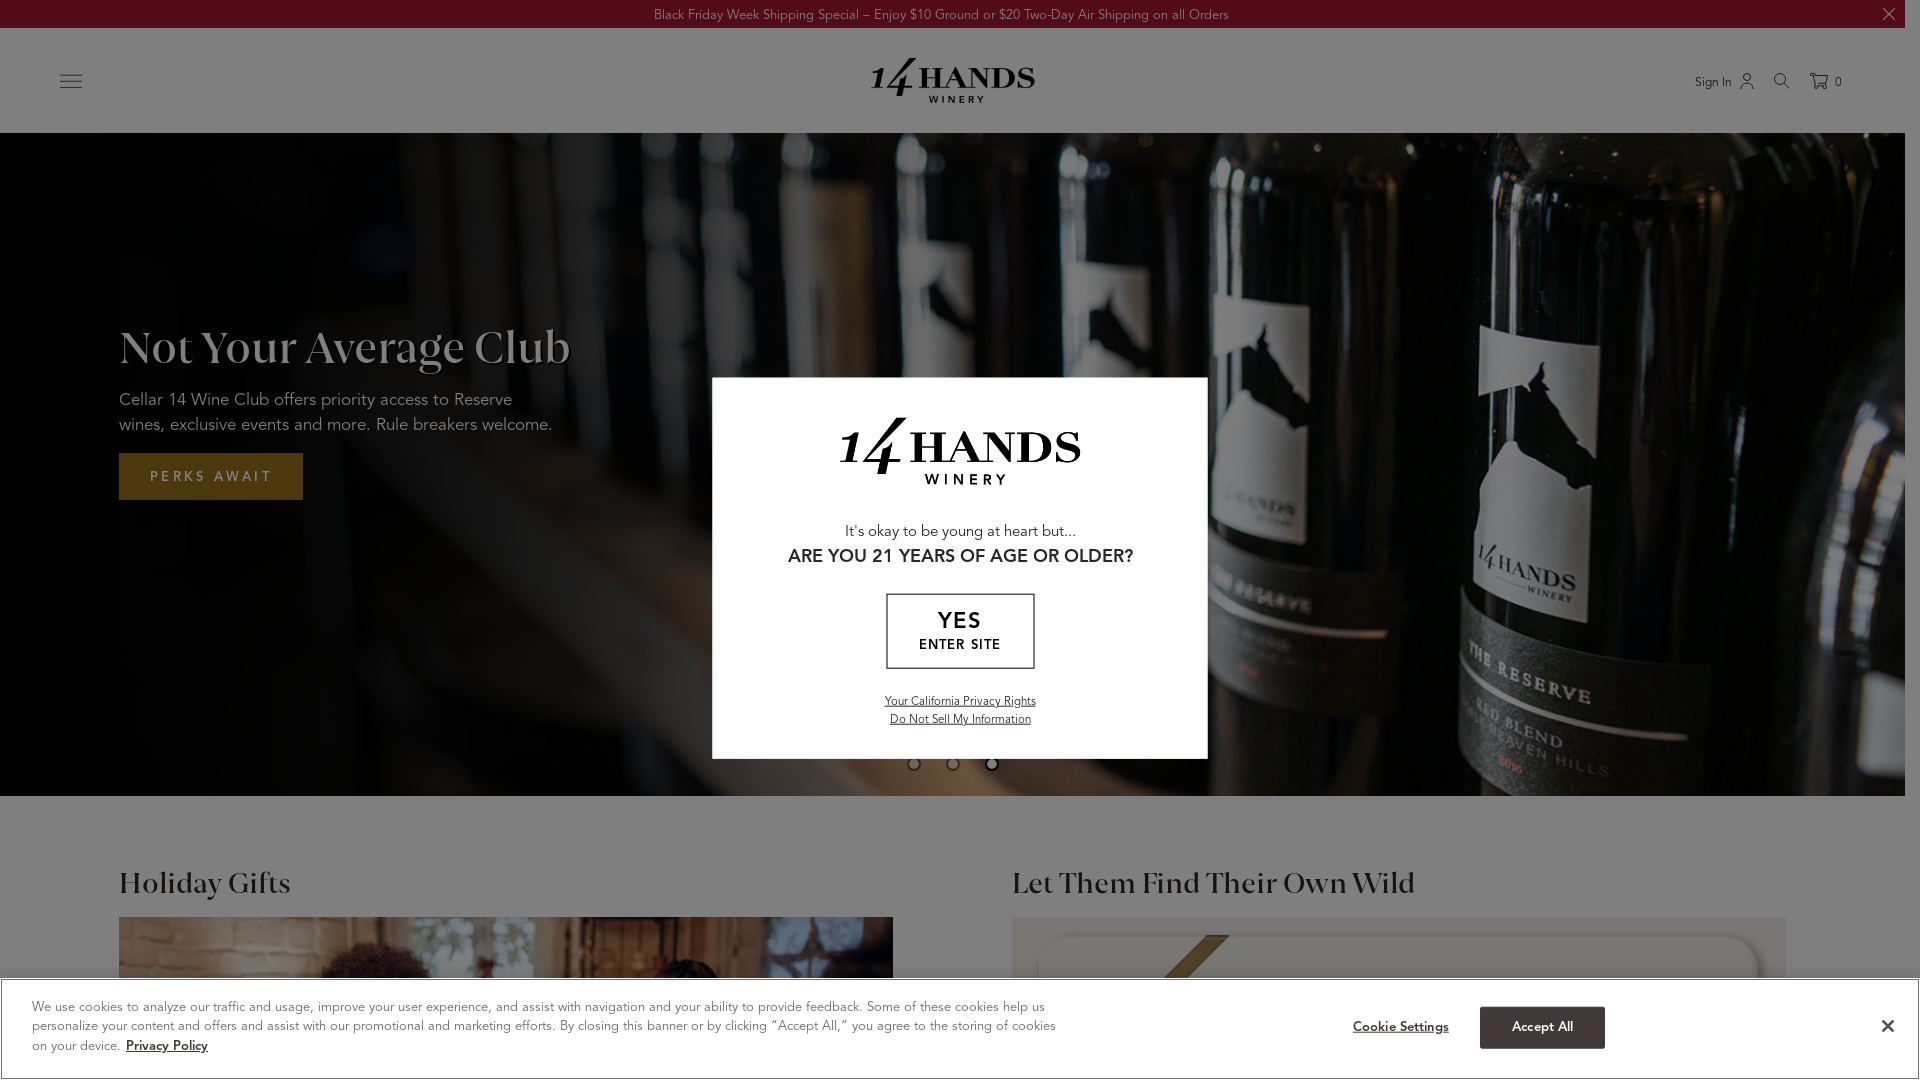 This screenshot has width=1920, height=1080. What do you see at coordinates (952, 412) in the screenshot?
I see ` ` at bounding box center [952, 412].